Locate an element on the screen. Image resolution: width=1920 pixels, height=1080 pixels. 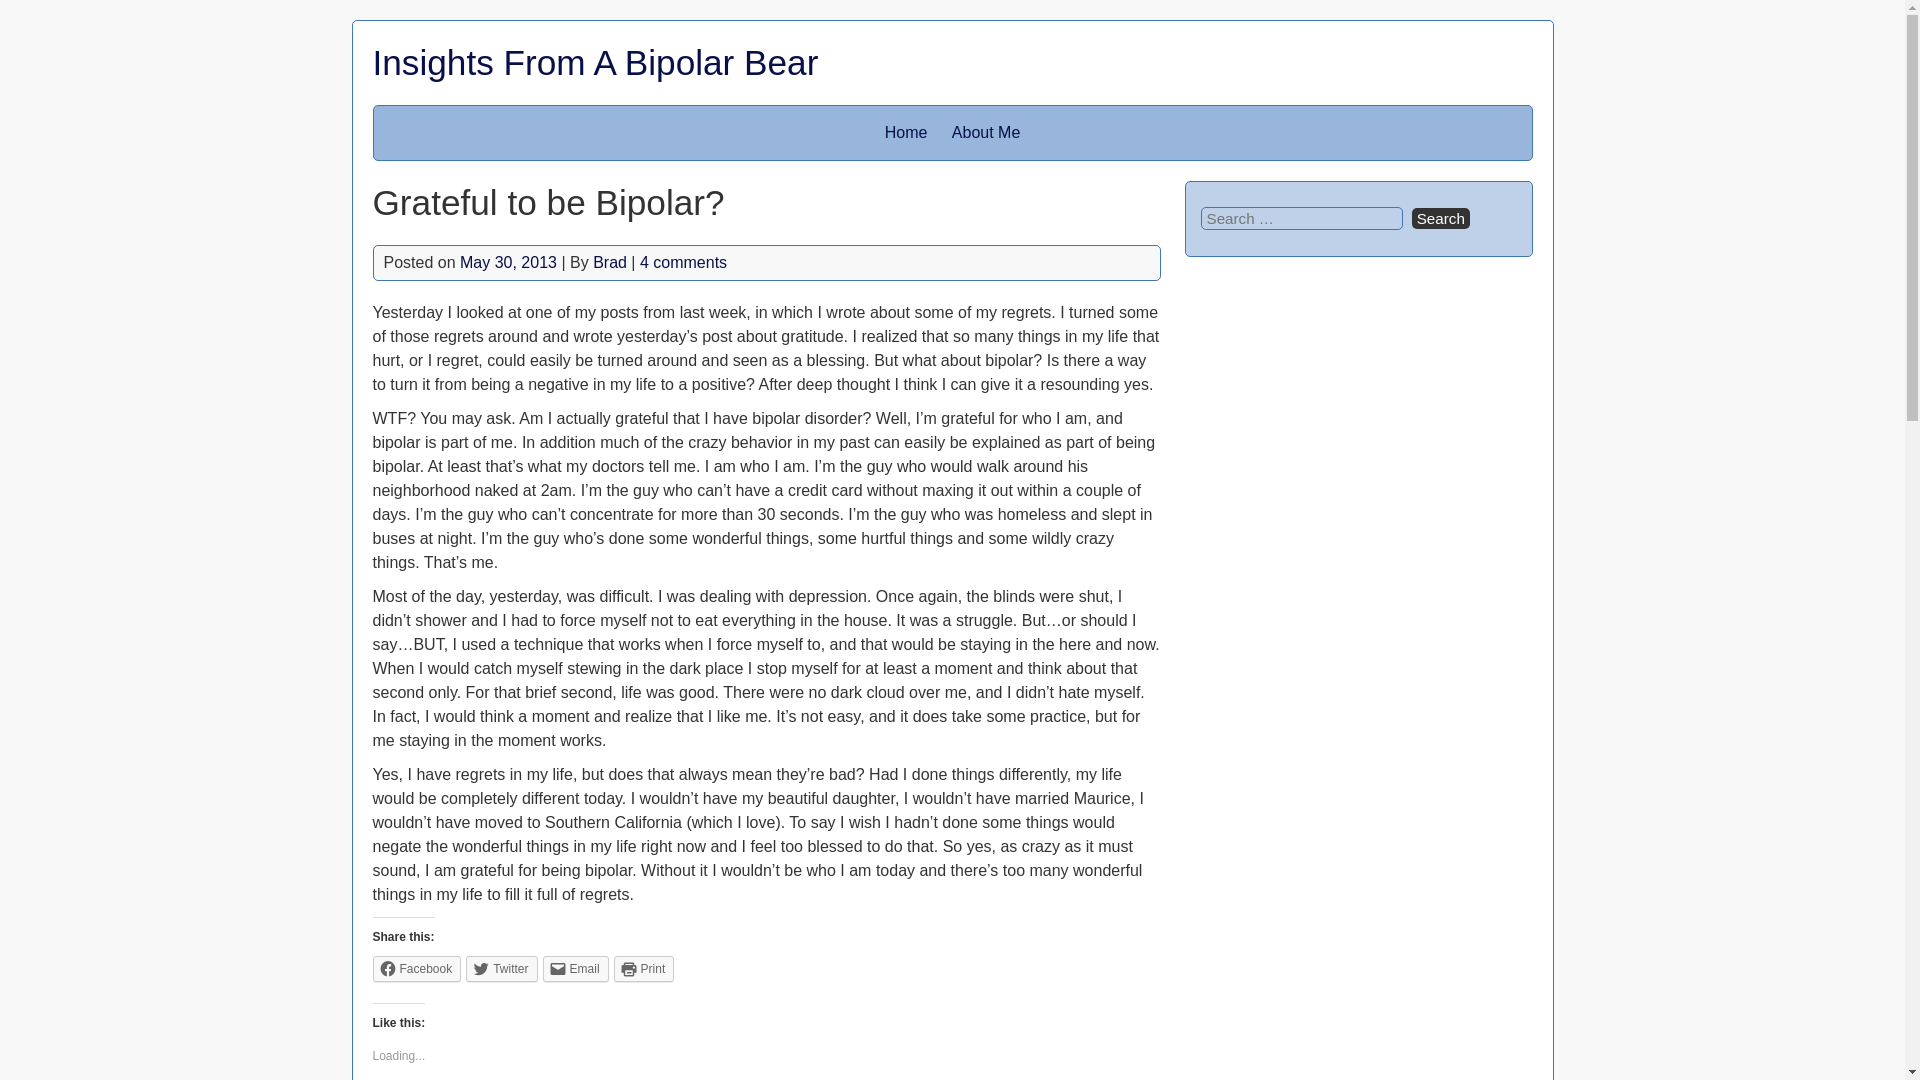
Search is located at coordinates (1440, 218).